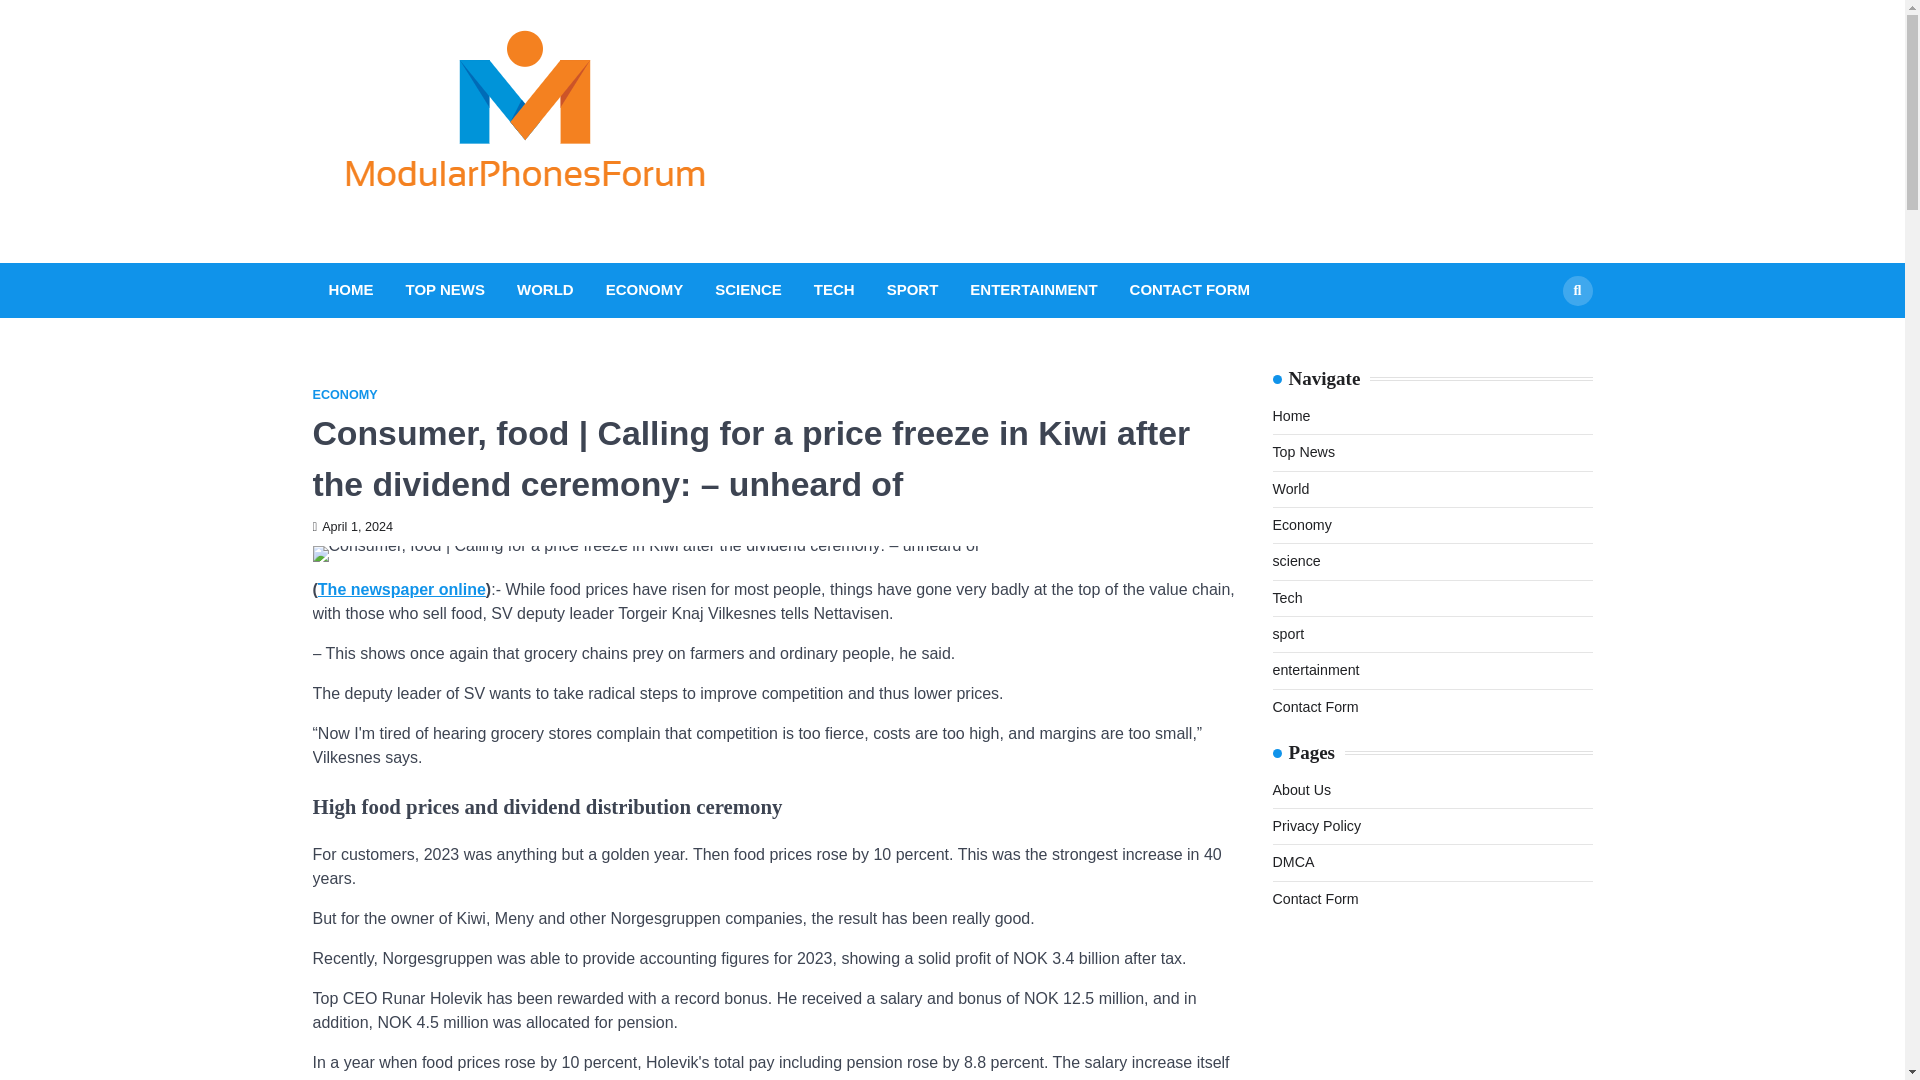 Image resolution: width=1920 pixels, height=1080 pixels. What do you see at coordinates (445, 290) in the screenshot?
I see `TOP NEWS` at bounding box center [445, 290].